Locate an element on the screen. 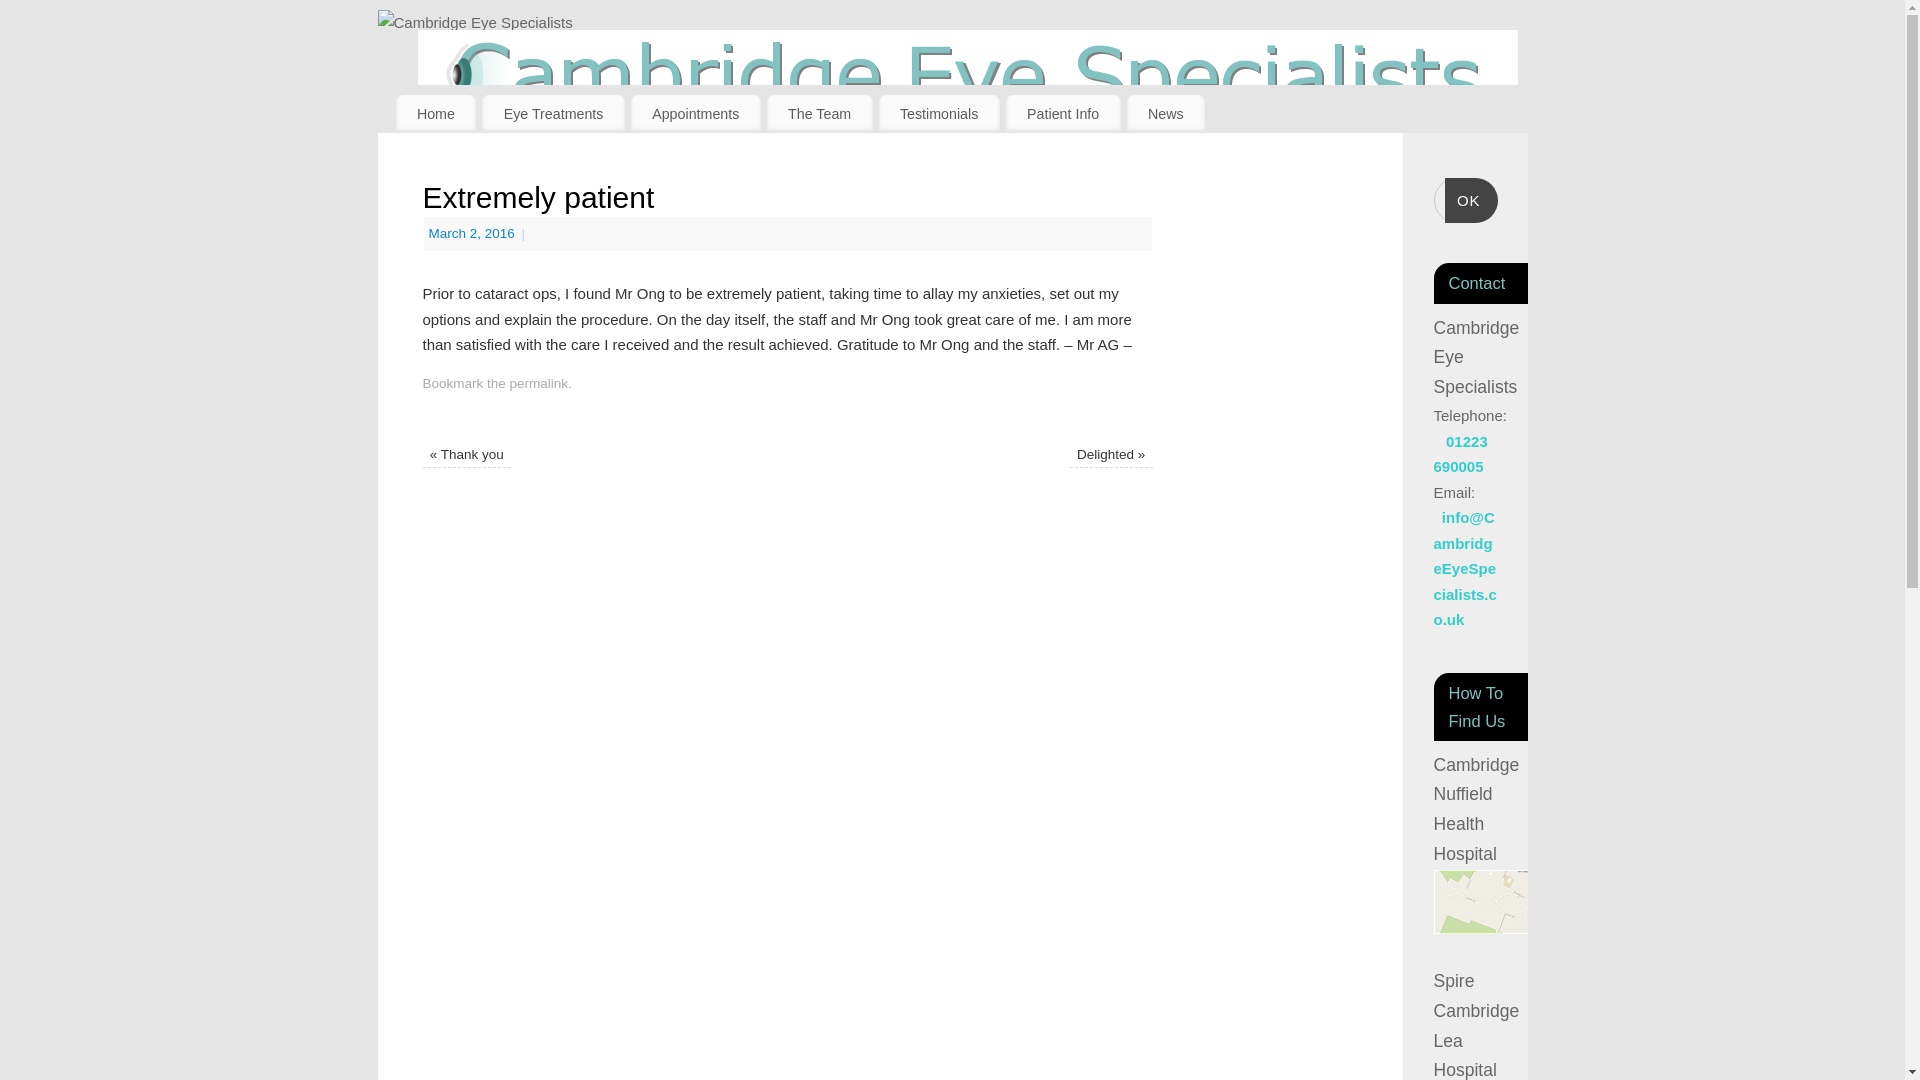  OK is located at coordinates (1471, 200).